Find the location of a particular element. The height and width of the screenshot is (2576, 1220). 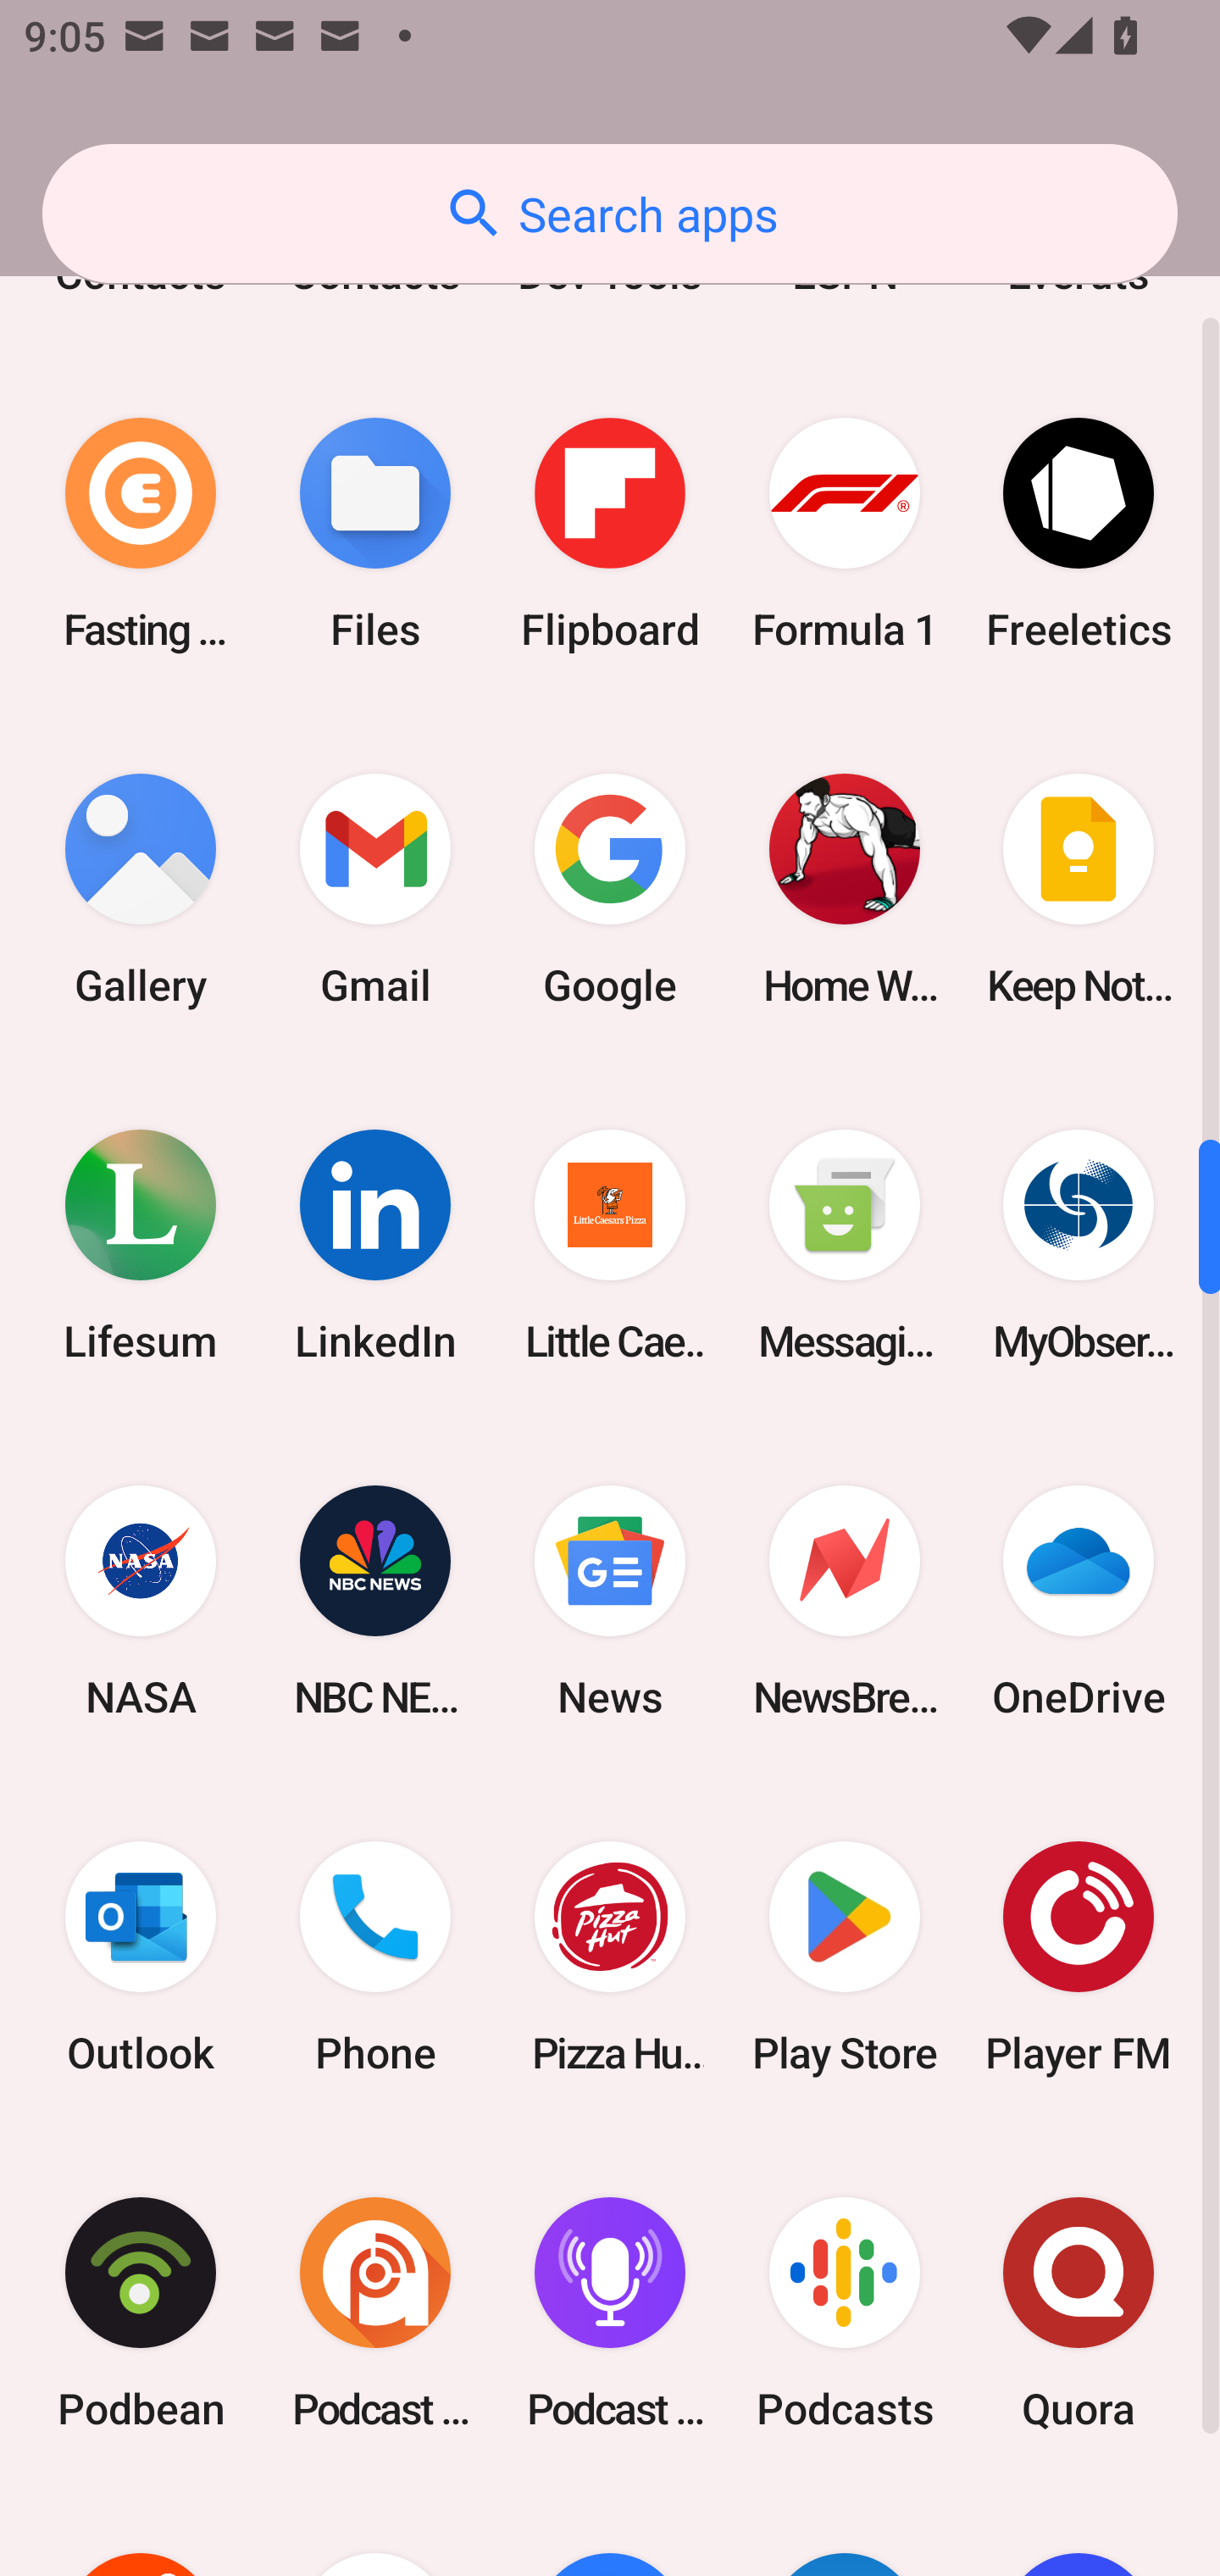

Messaging is located at coordinates (844, 1246).